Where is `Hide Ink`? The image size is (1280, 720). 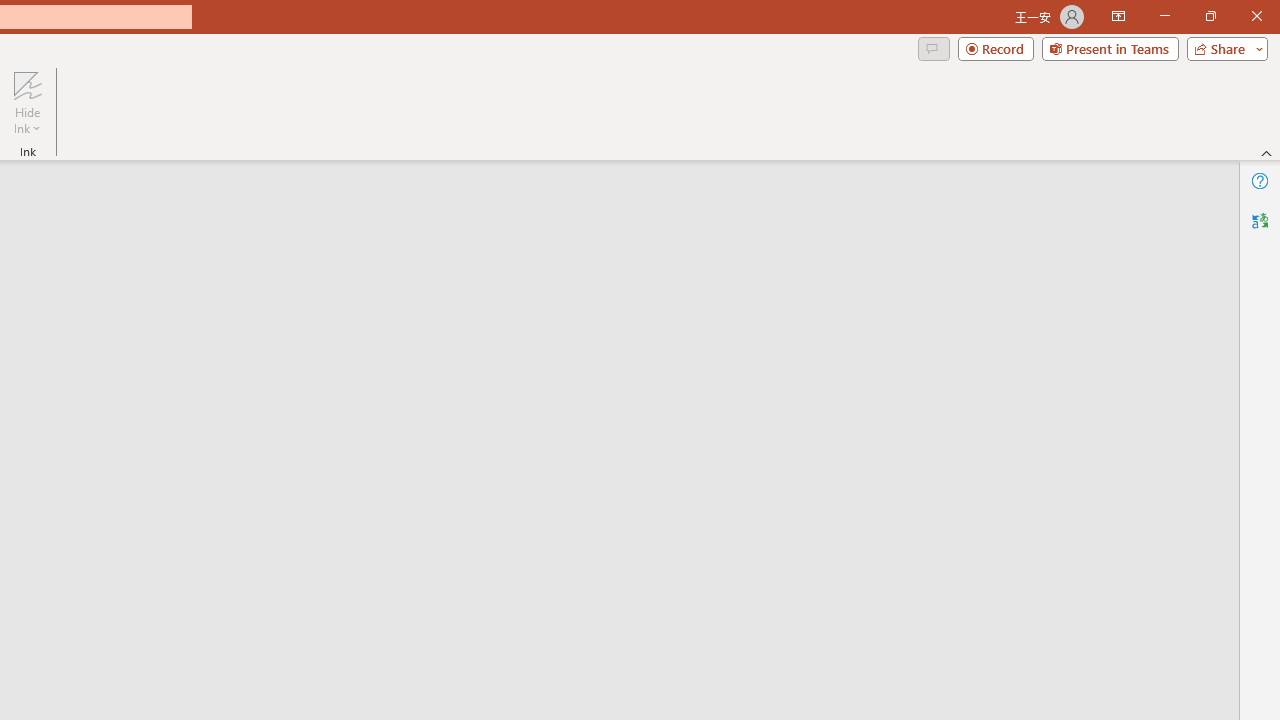
Hide Ink is located at coordinates (27, 102).